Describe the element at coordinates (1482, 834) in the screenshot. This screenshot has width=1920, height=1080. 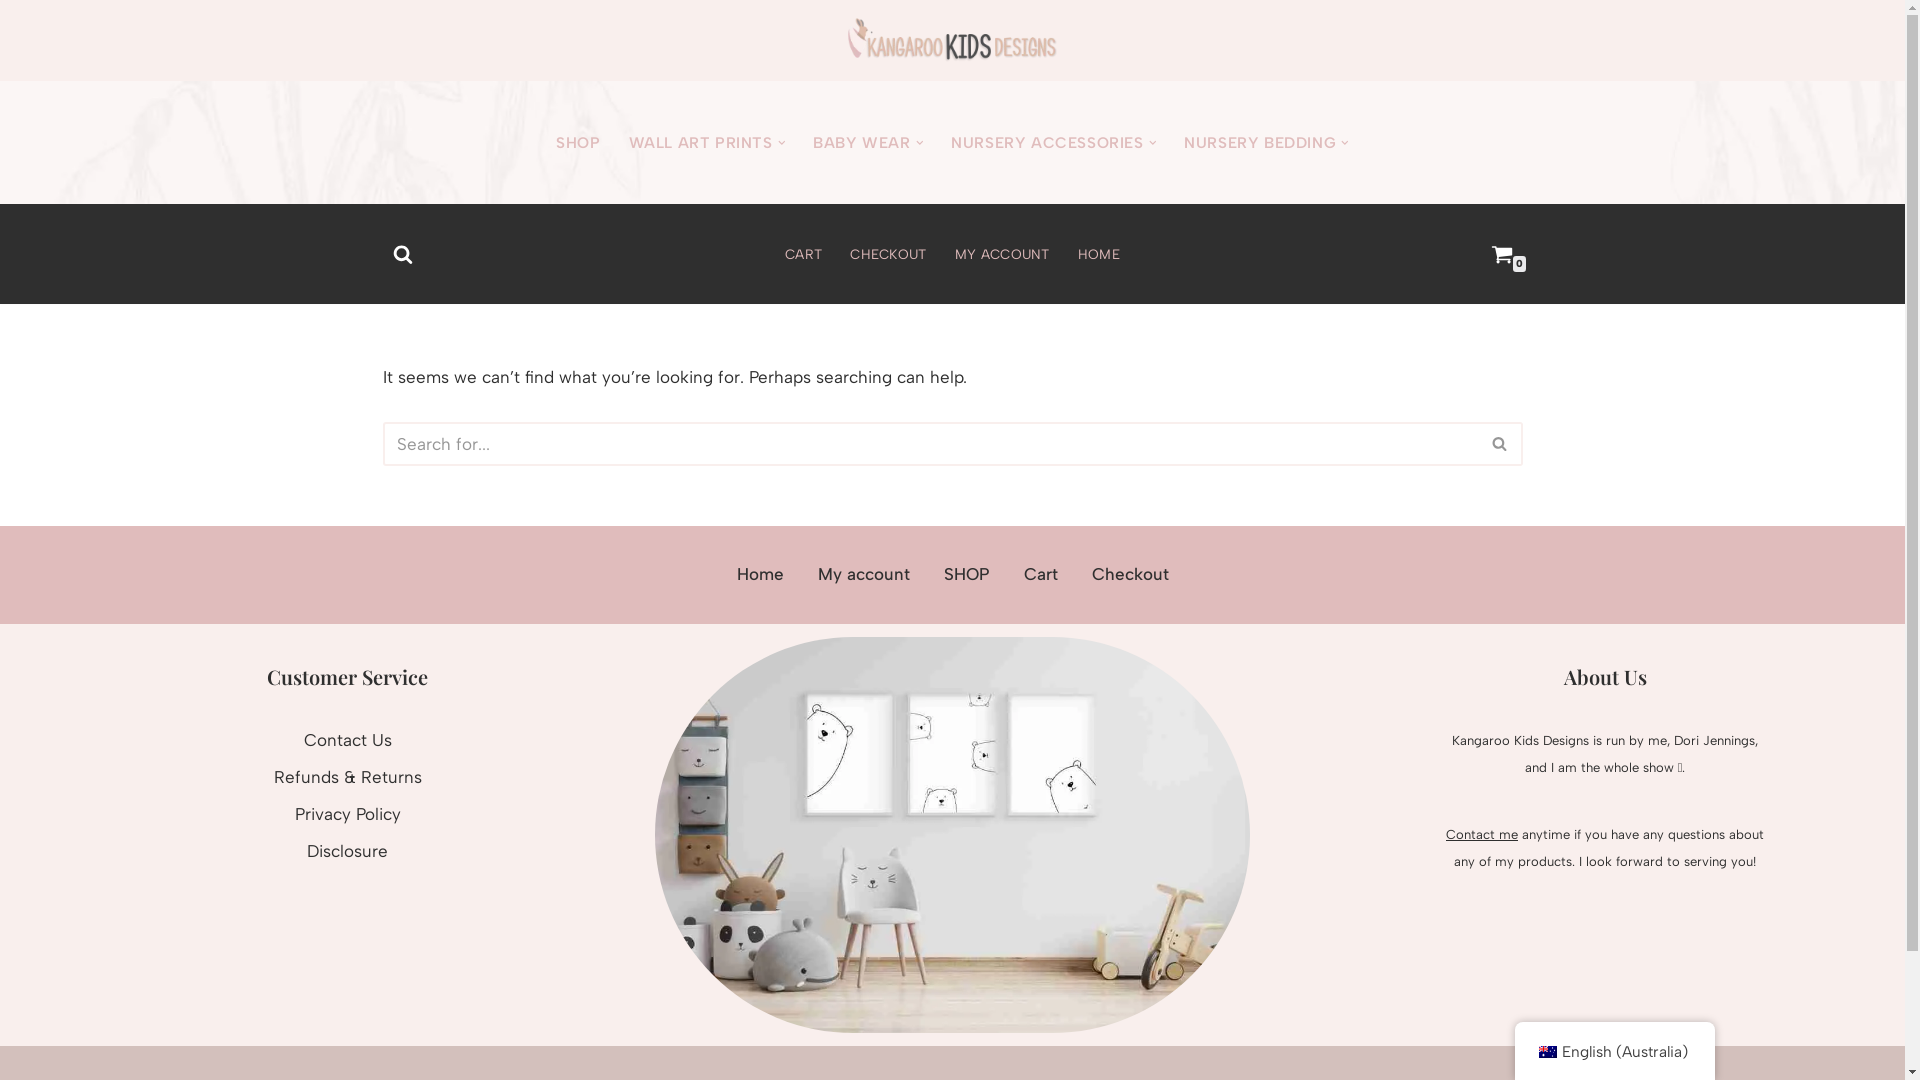
I see `Contact me` at that location.